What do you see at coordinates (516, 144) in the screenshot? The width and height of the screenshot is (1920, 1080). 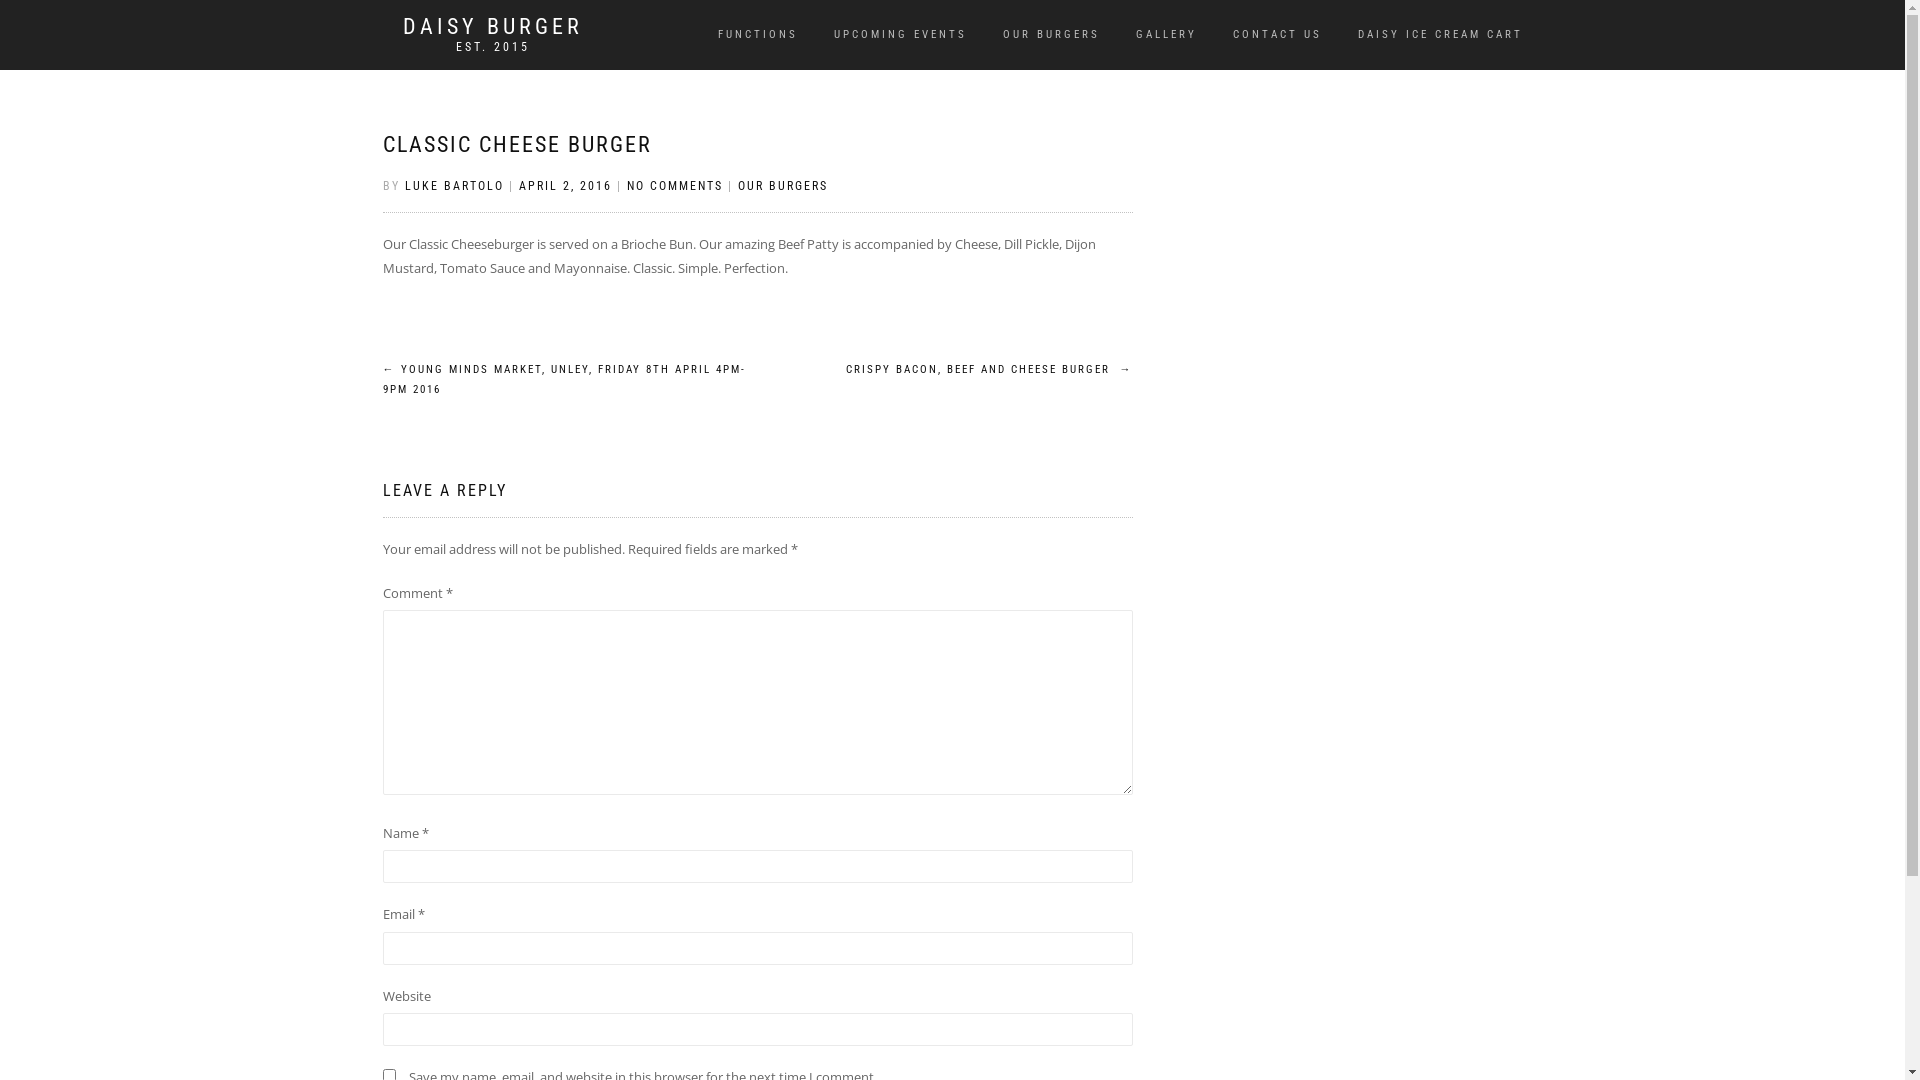 I see `CLASSIC CHEESE BURGER` at bounding box center [516, 144].